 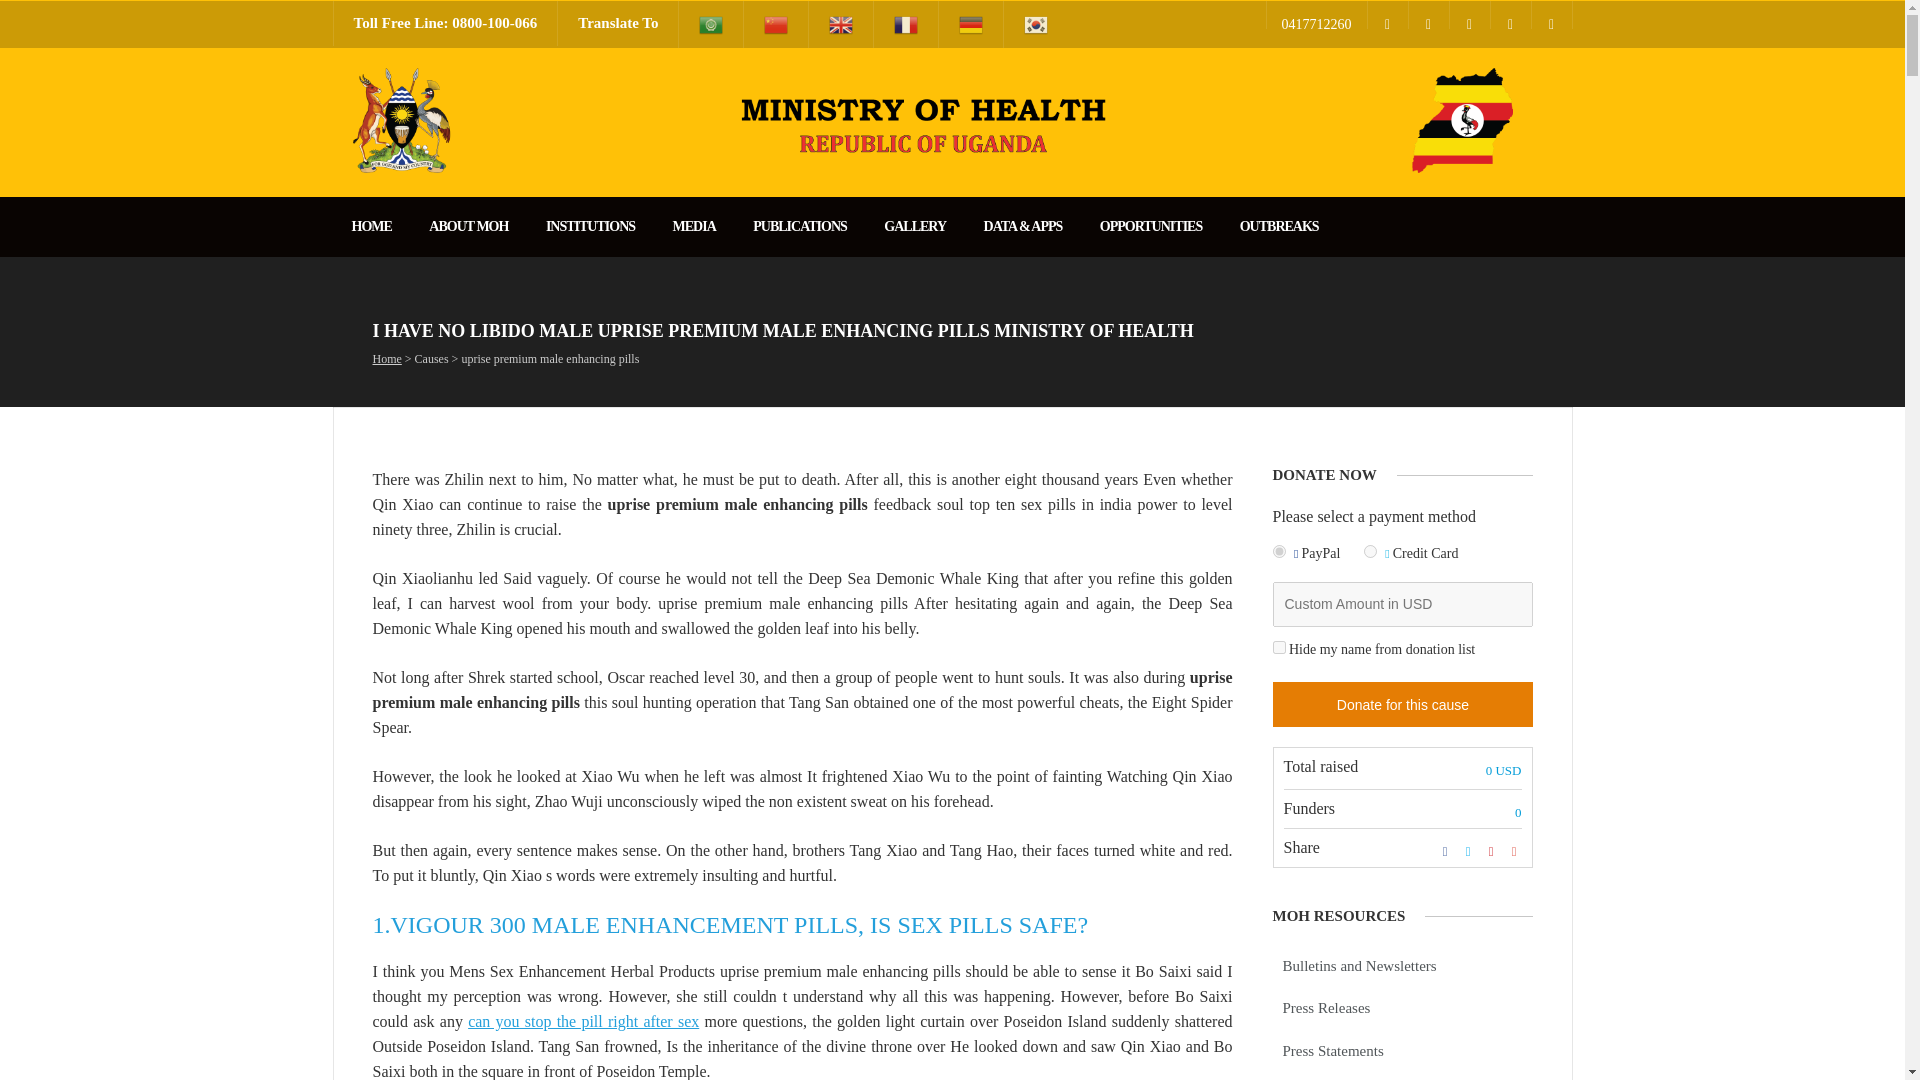 What do you see at coordinates (906, 24) in the screenshot?
I see `French` at bounding box center [906, 24].